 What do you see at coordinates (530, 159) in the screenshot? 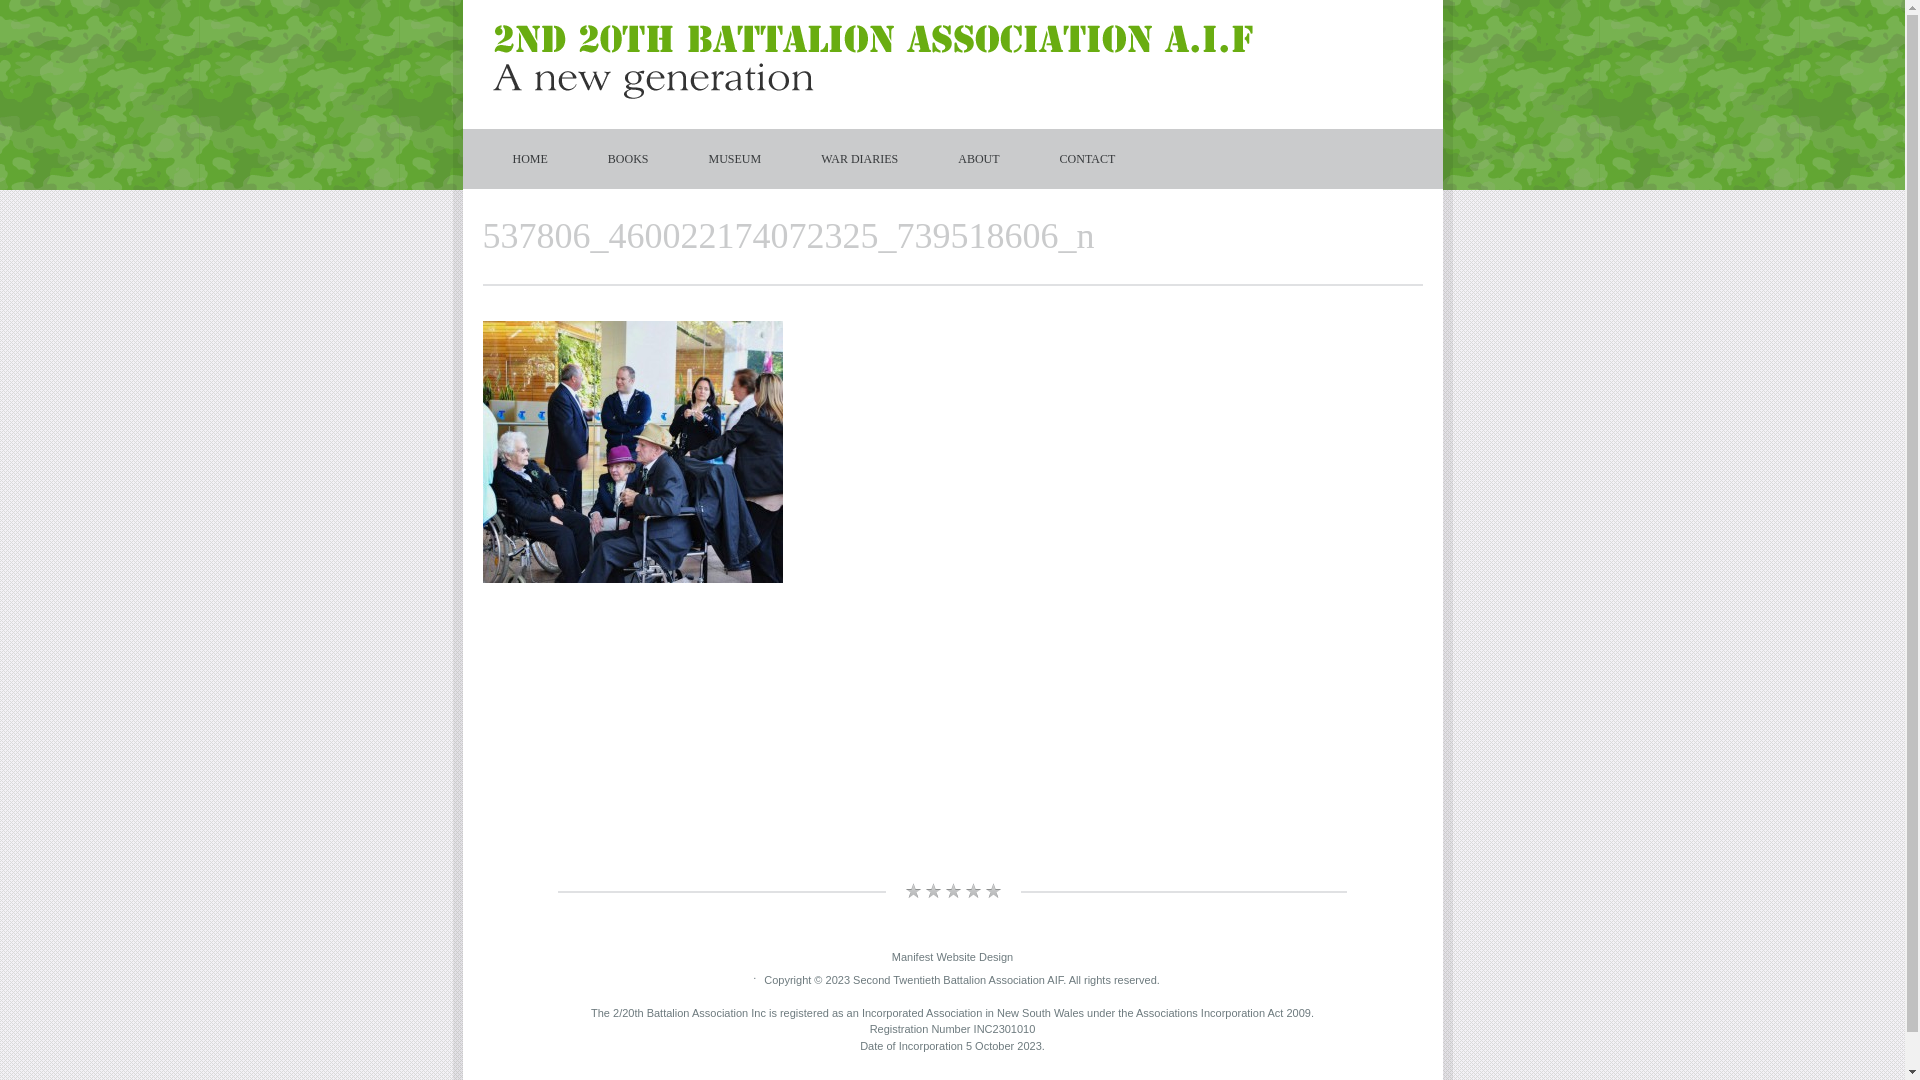
I see `HOME` at bounding box center [530, 159].